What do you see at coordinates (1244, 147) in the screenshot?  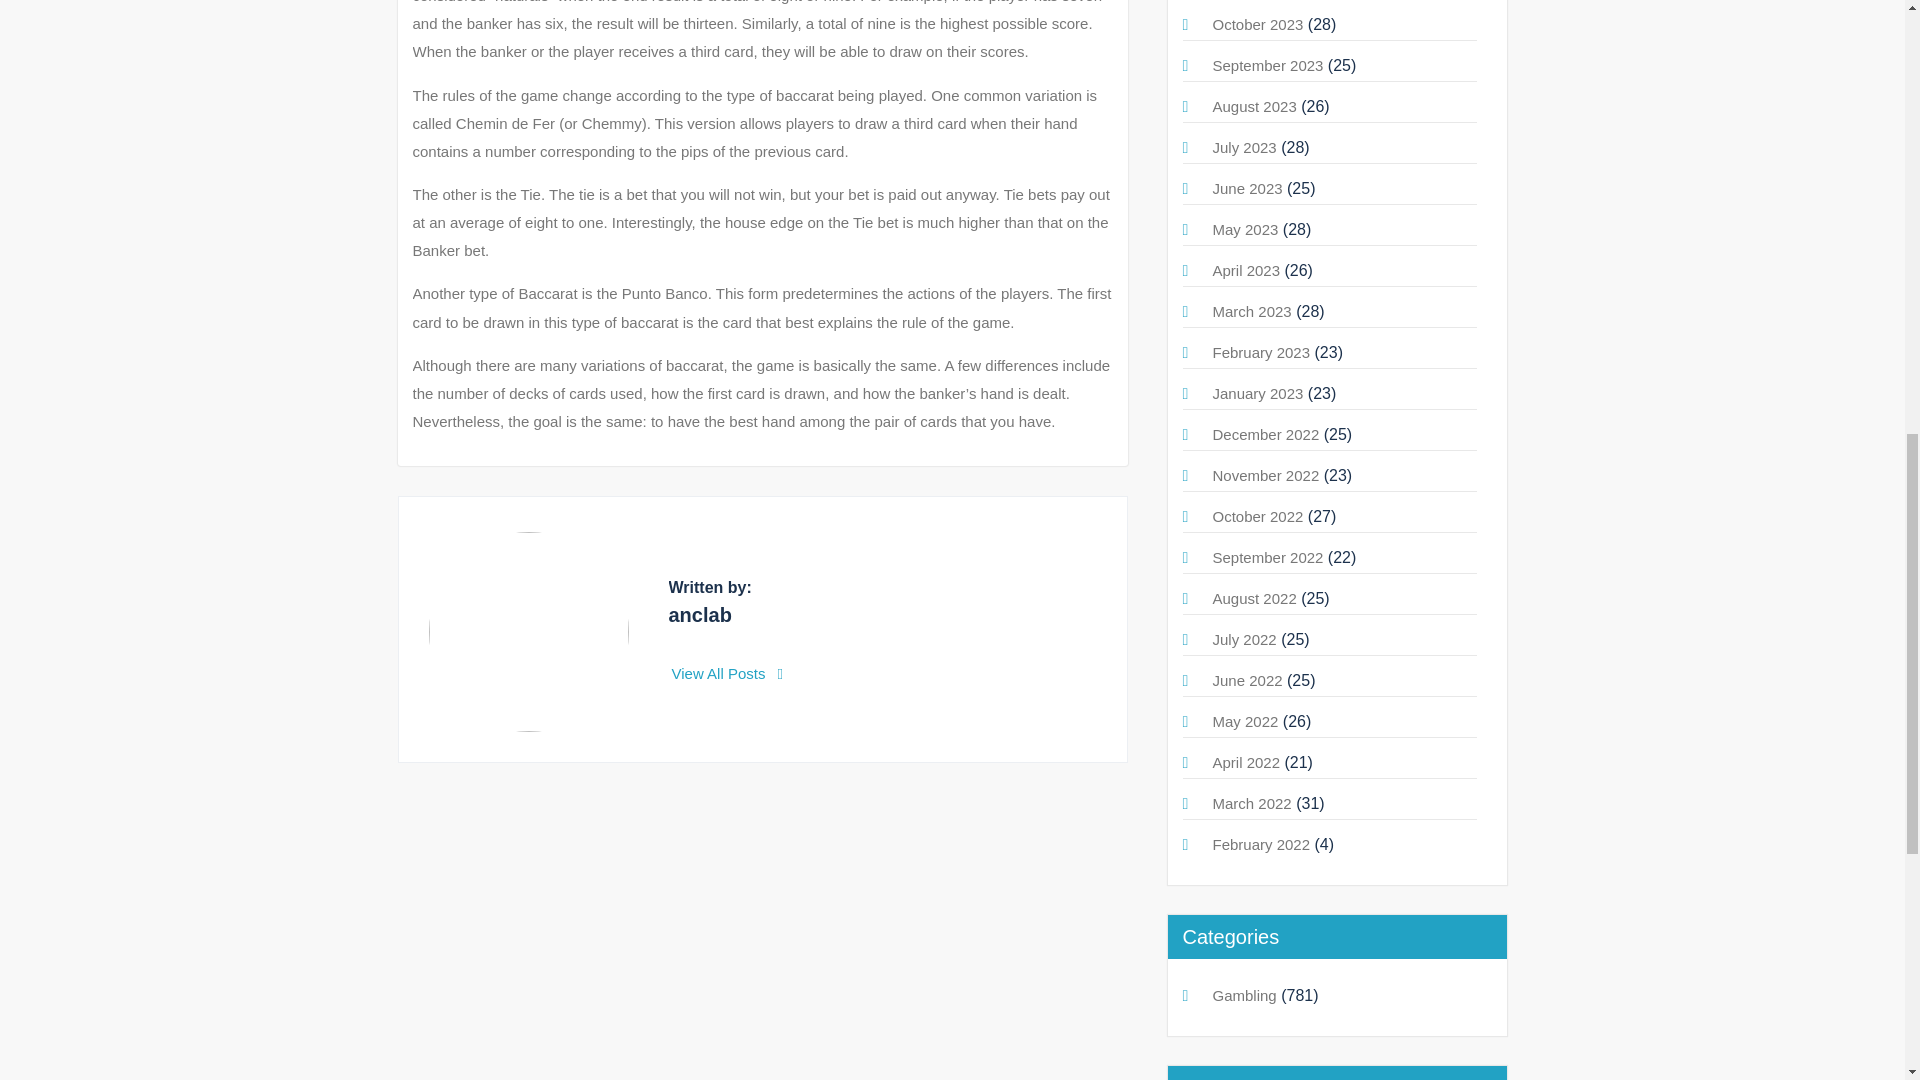 I see `July 2023` at bounding box center [1244, 147].